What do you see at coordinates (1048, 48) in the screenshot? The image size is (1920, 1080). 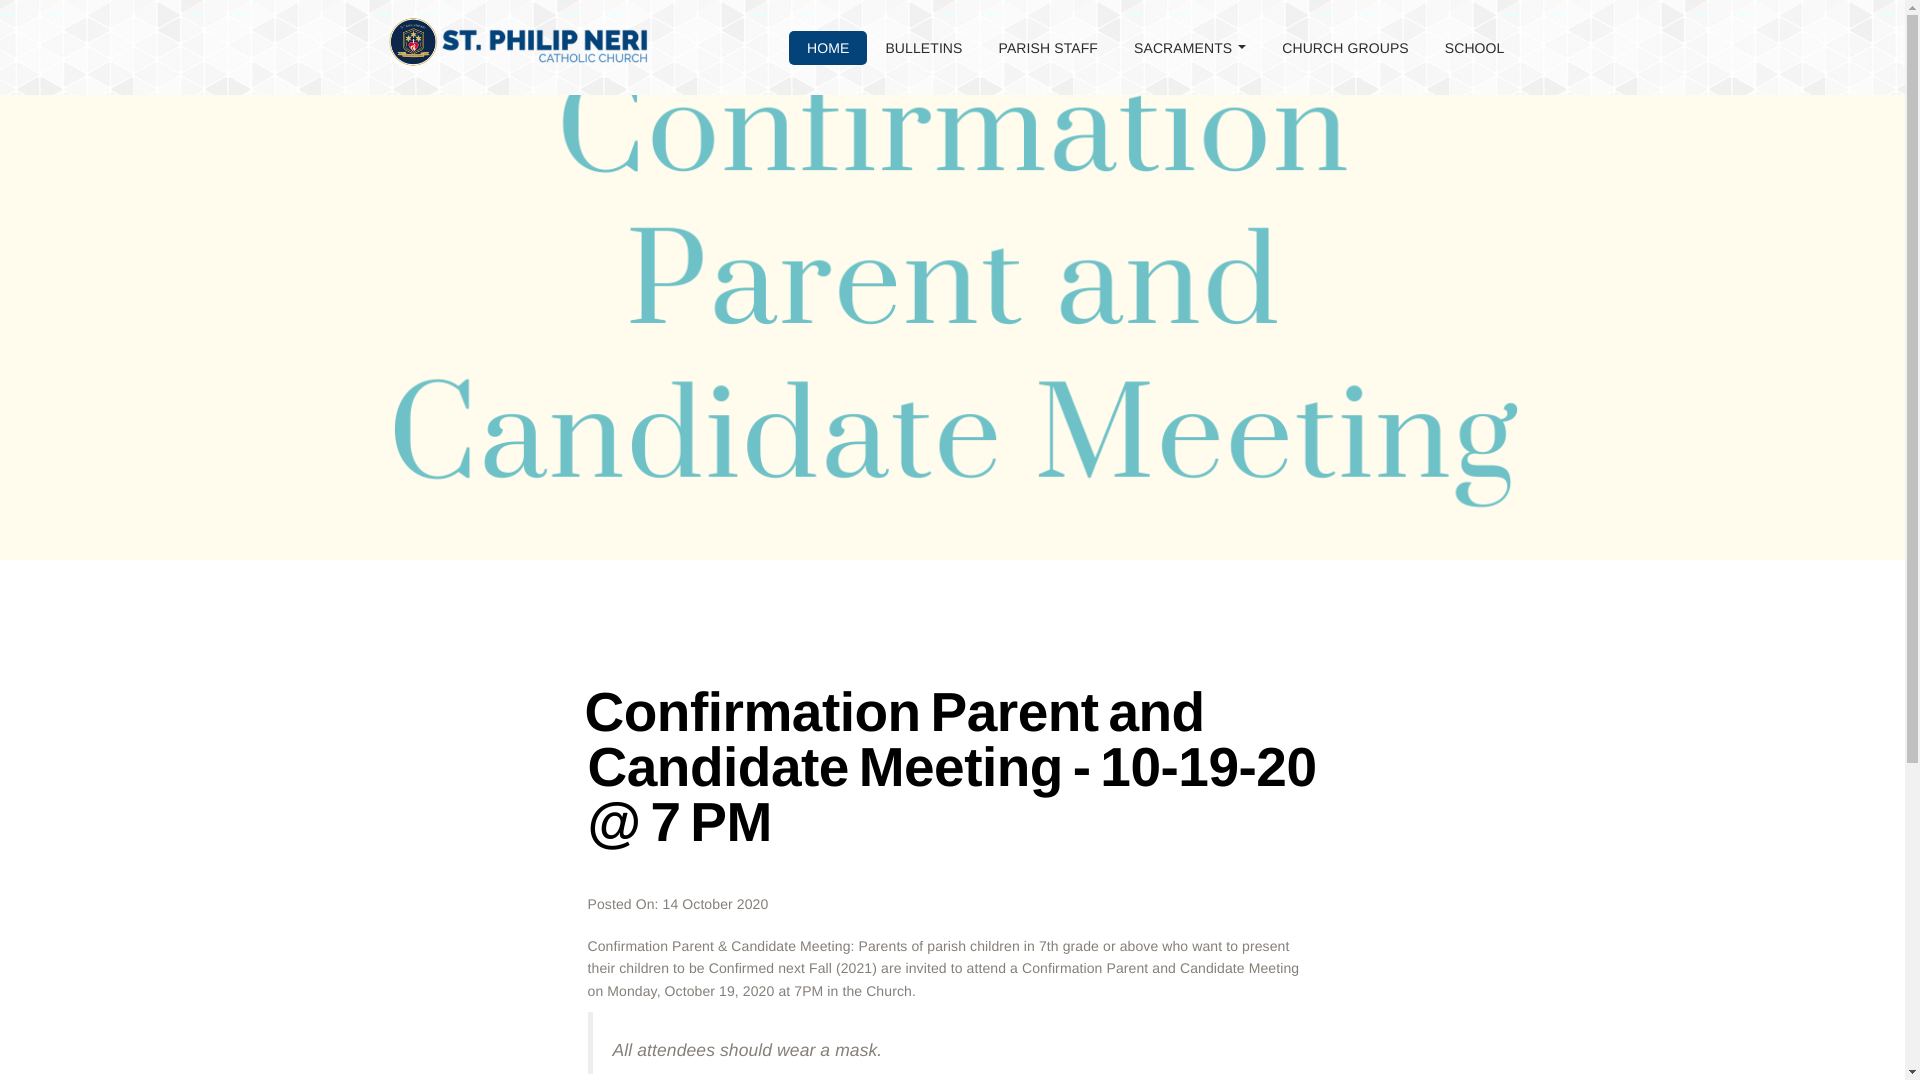 I see `PARISH STAFF` at bounding box center [1048, 48].